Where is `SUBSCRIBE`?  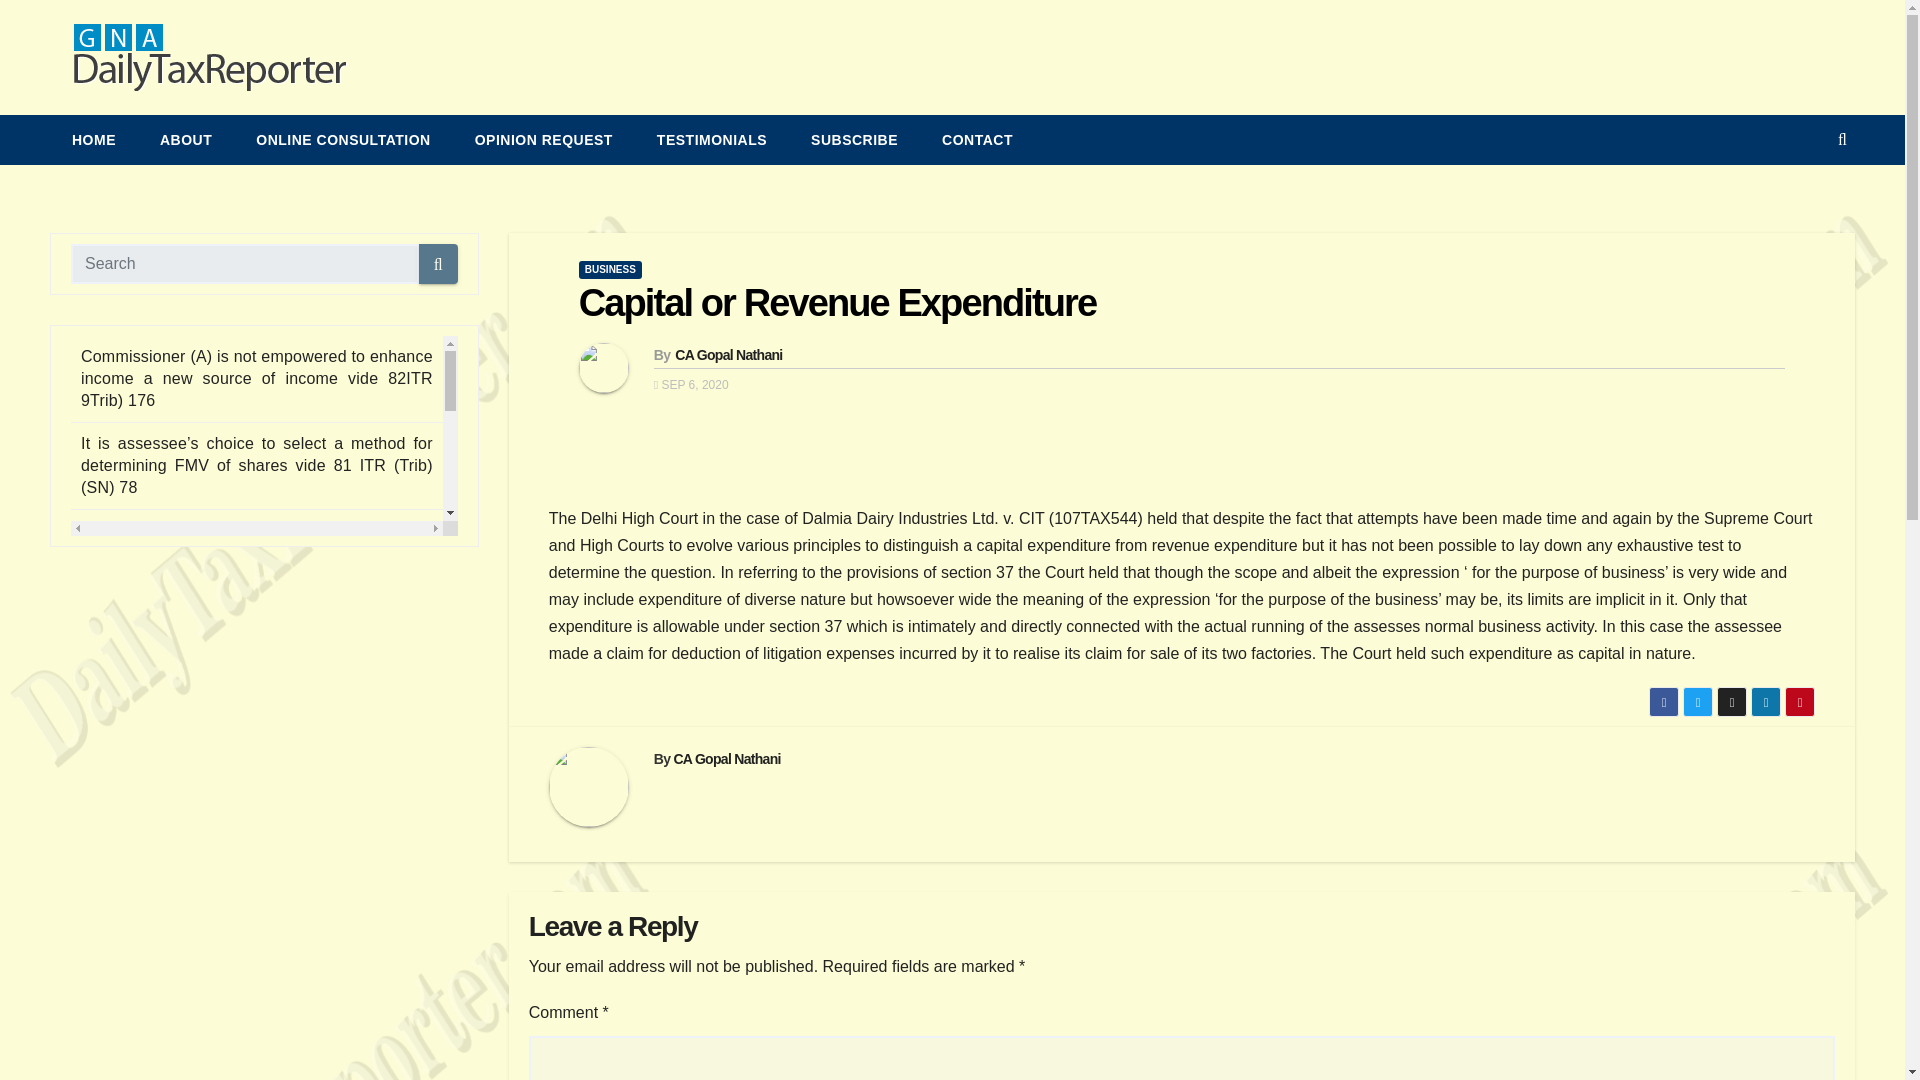 SUBSCRIBE is located at coordinates (854, 140).